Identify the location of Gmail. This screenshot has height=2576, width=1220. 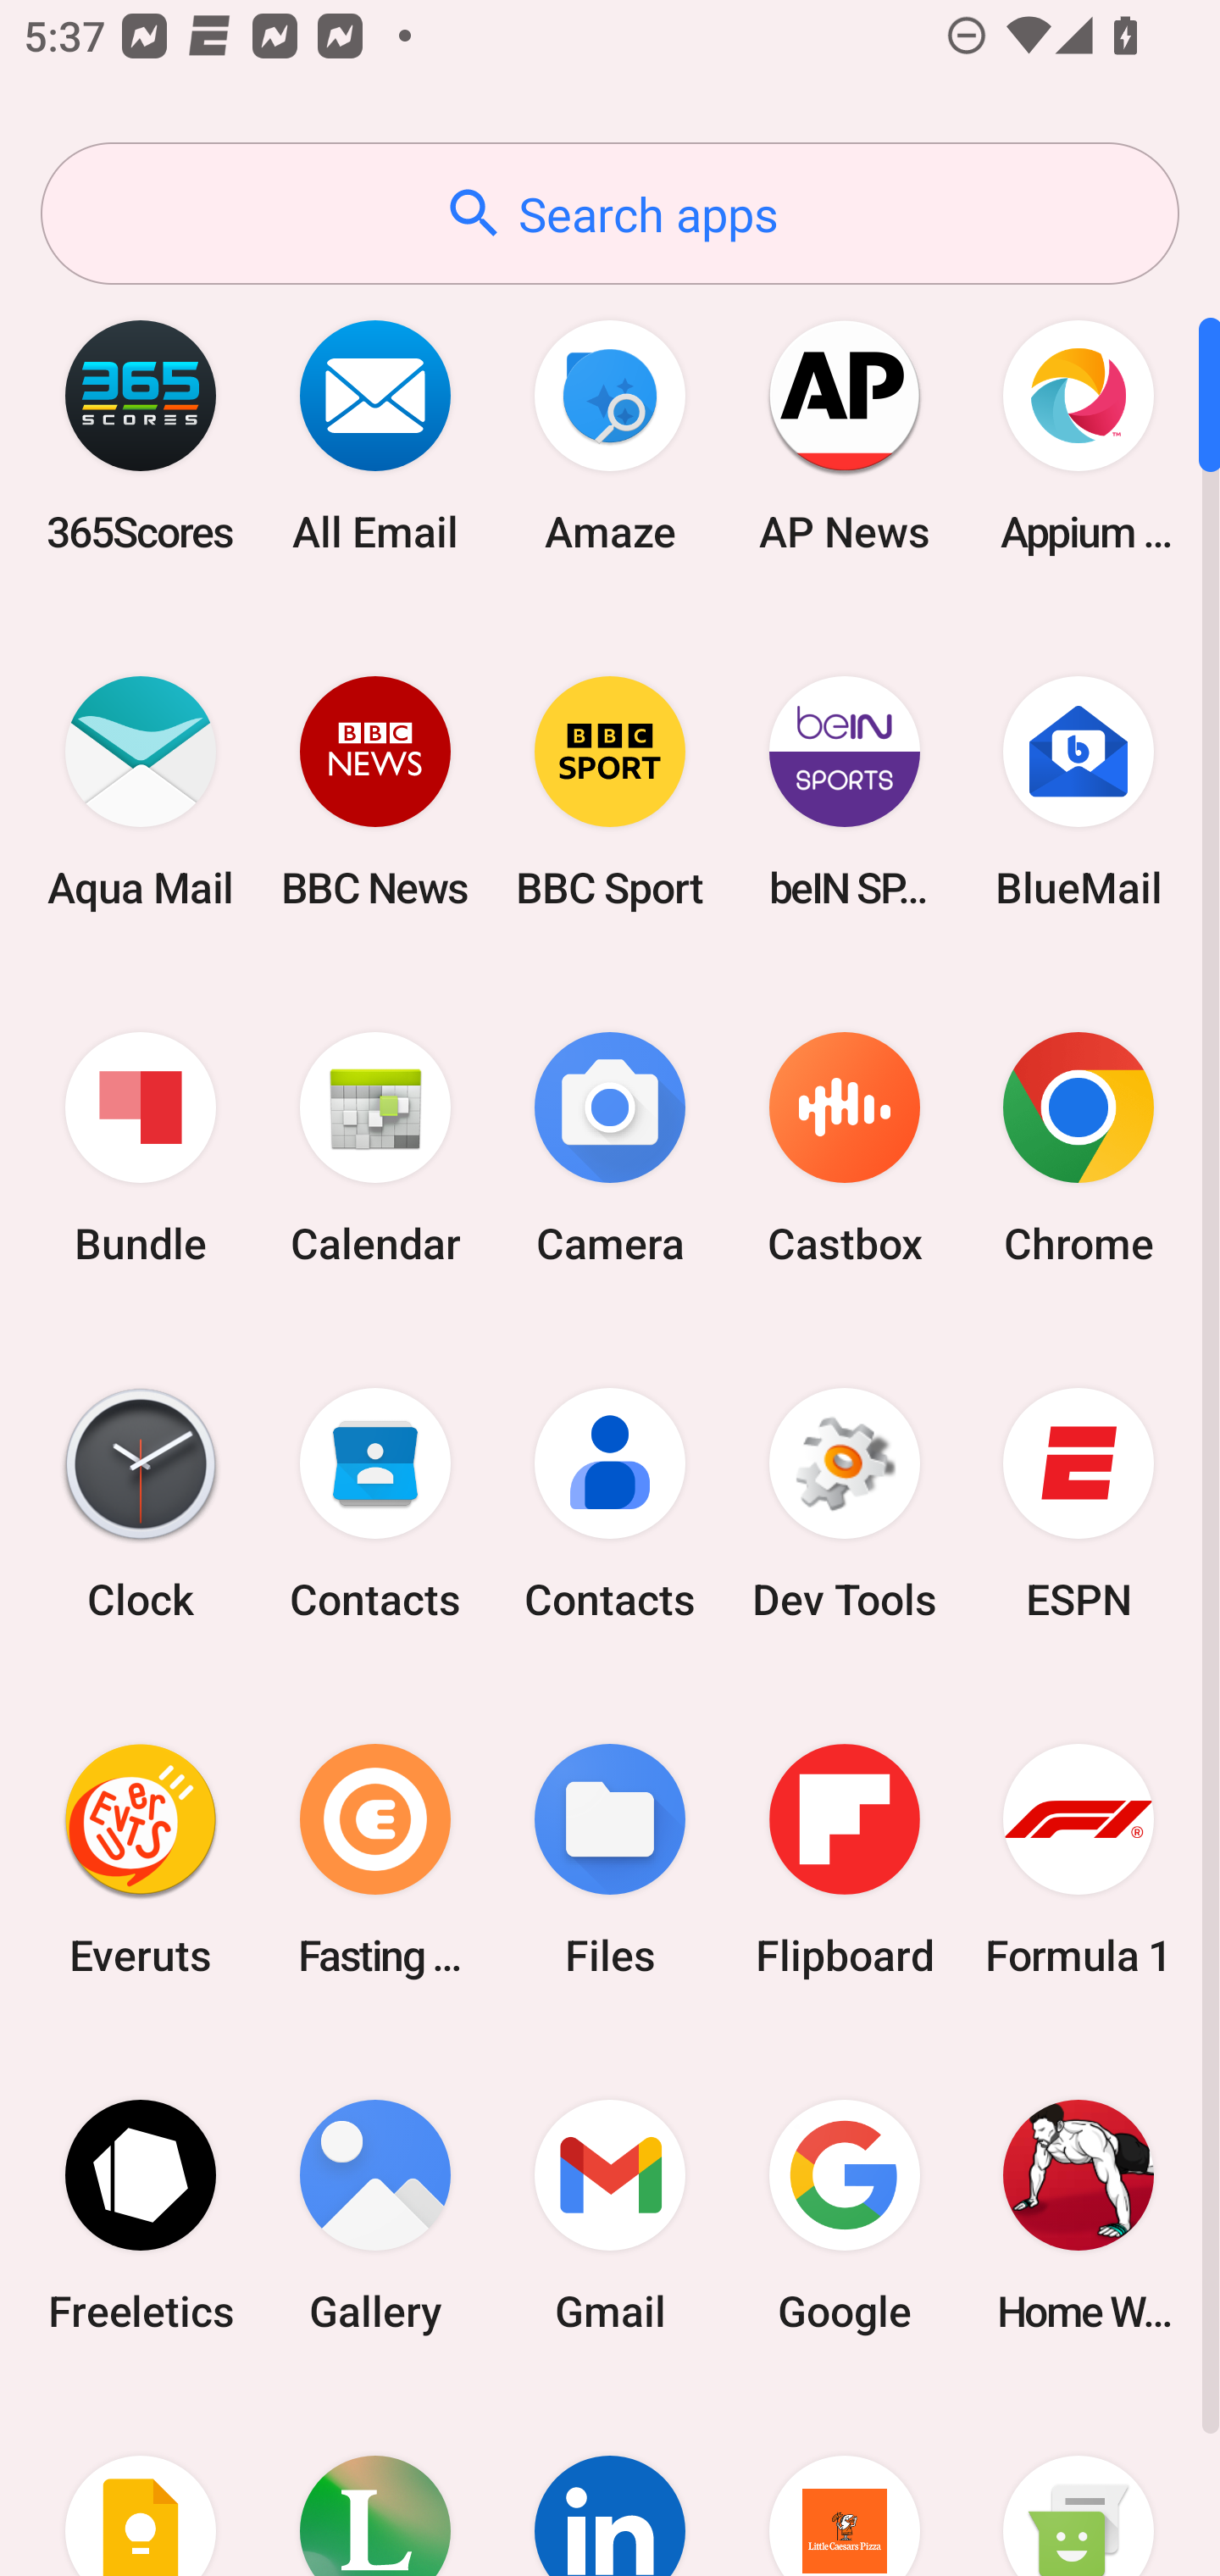
(610, 2215).